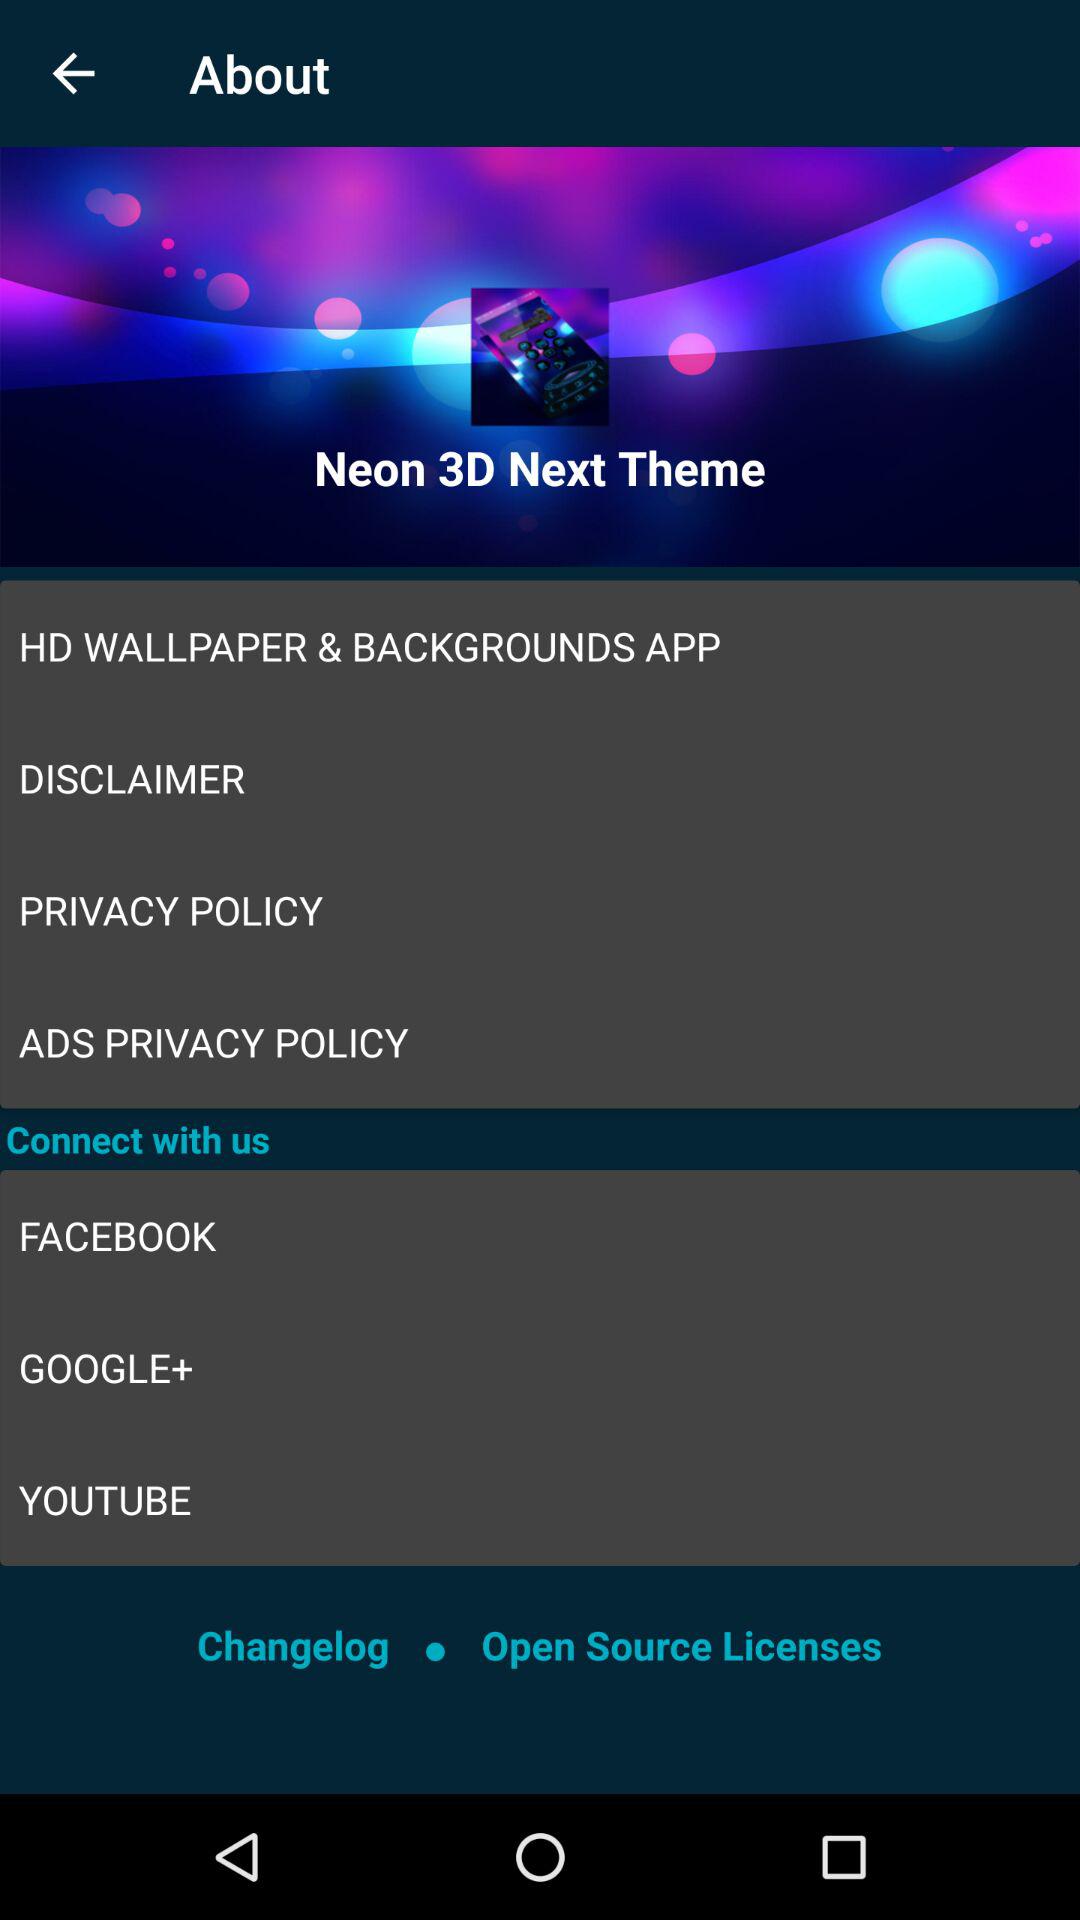  What do you see at coordinates (540, 1500) in the screenshot?
I see `select icon below the google+` at bounding box center [540, 1500].